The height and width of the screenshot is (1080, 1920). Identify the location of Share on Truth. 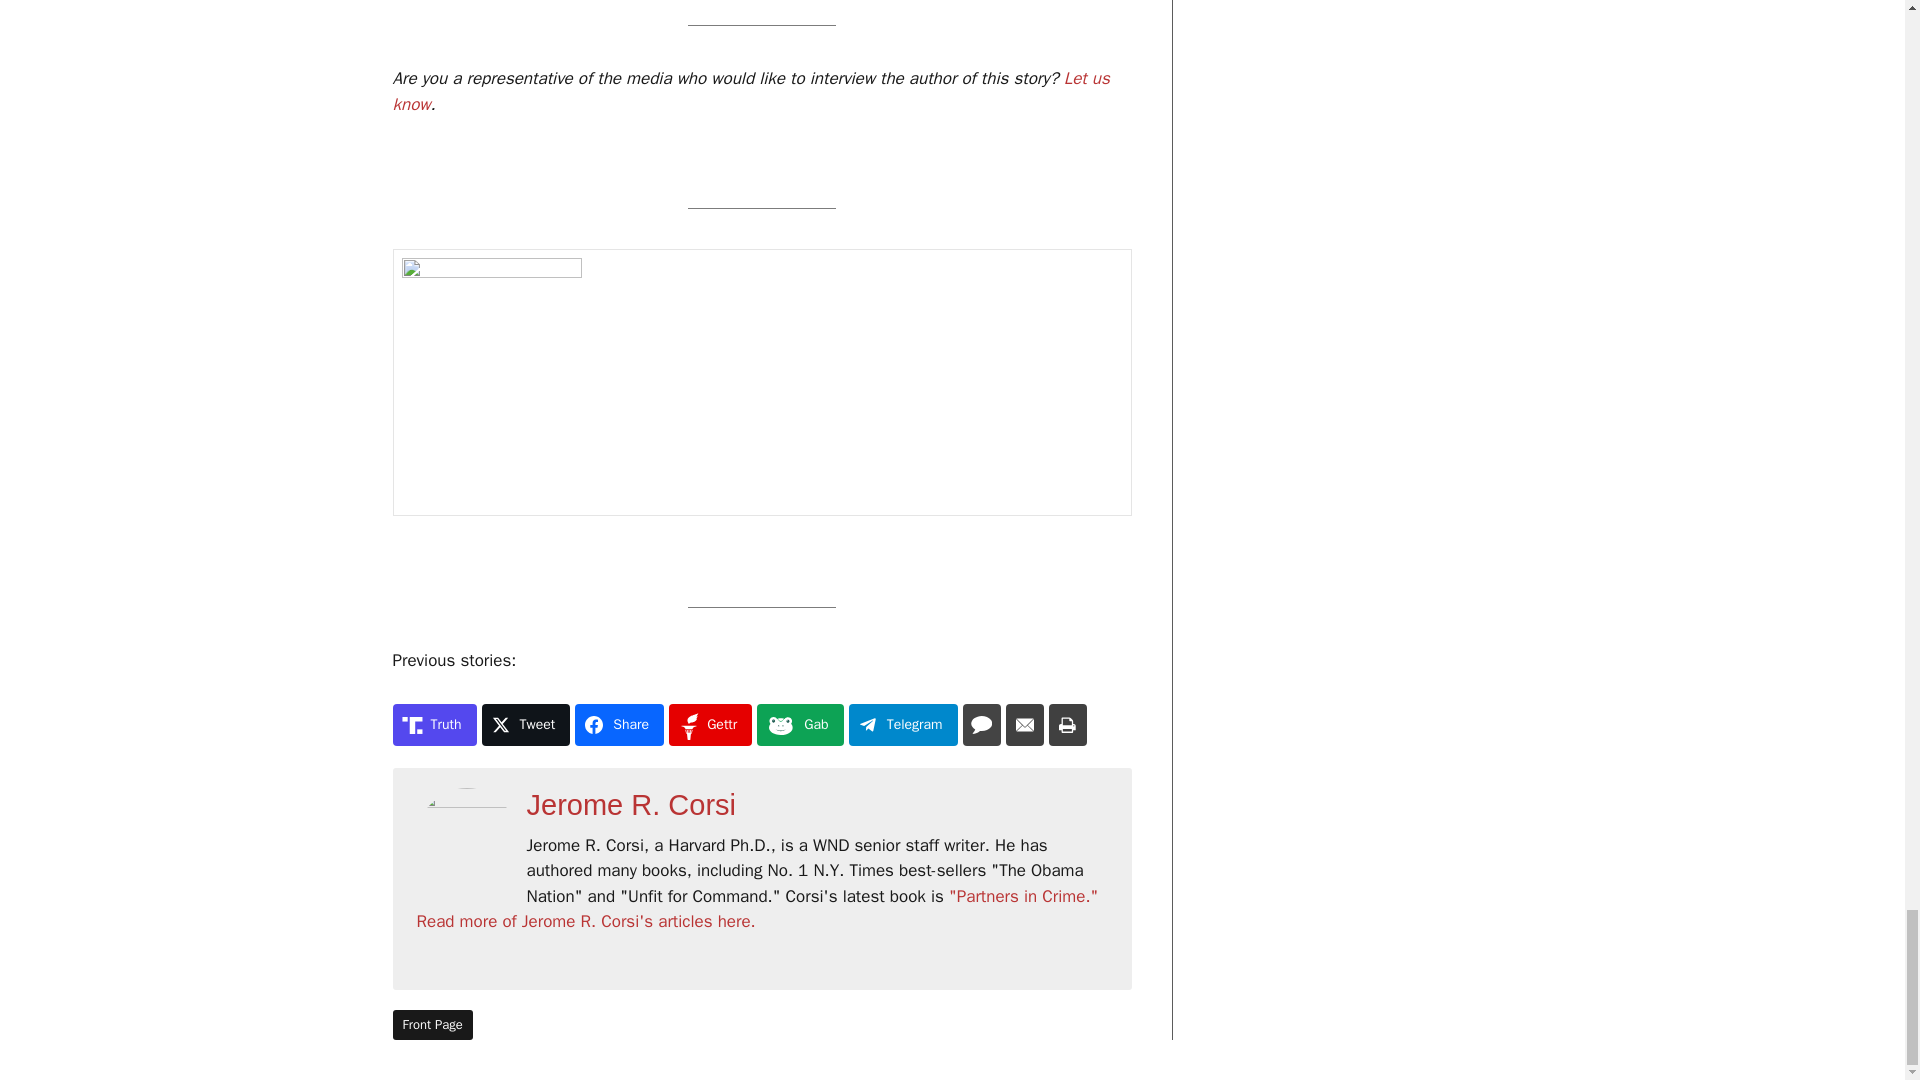
(434, 725).